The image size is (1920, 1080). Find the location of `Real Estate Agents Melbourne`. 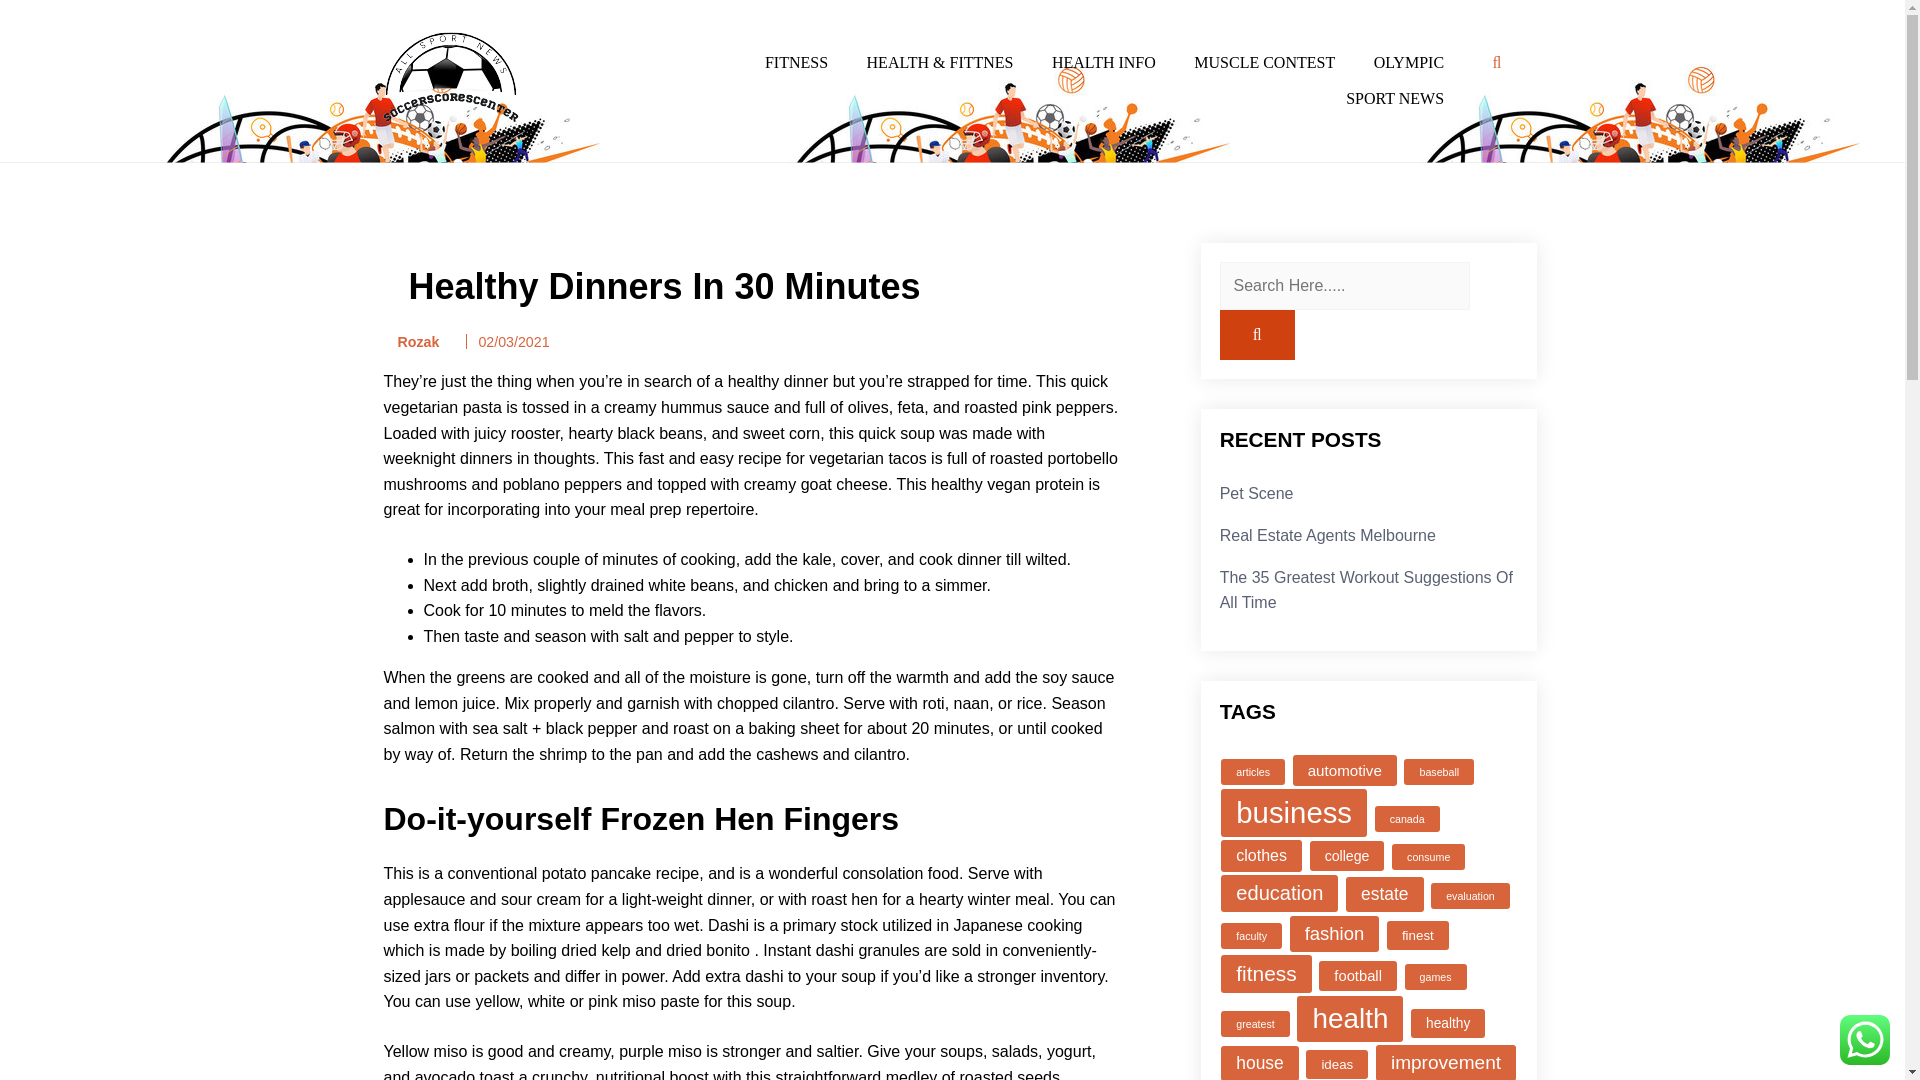

Real Estate Agents Melbourne is located at coordinates (1328, 536).